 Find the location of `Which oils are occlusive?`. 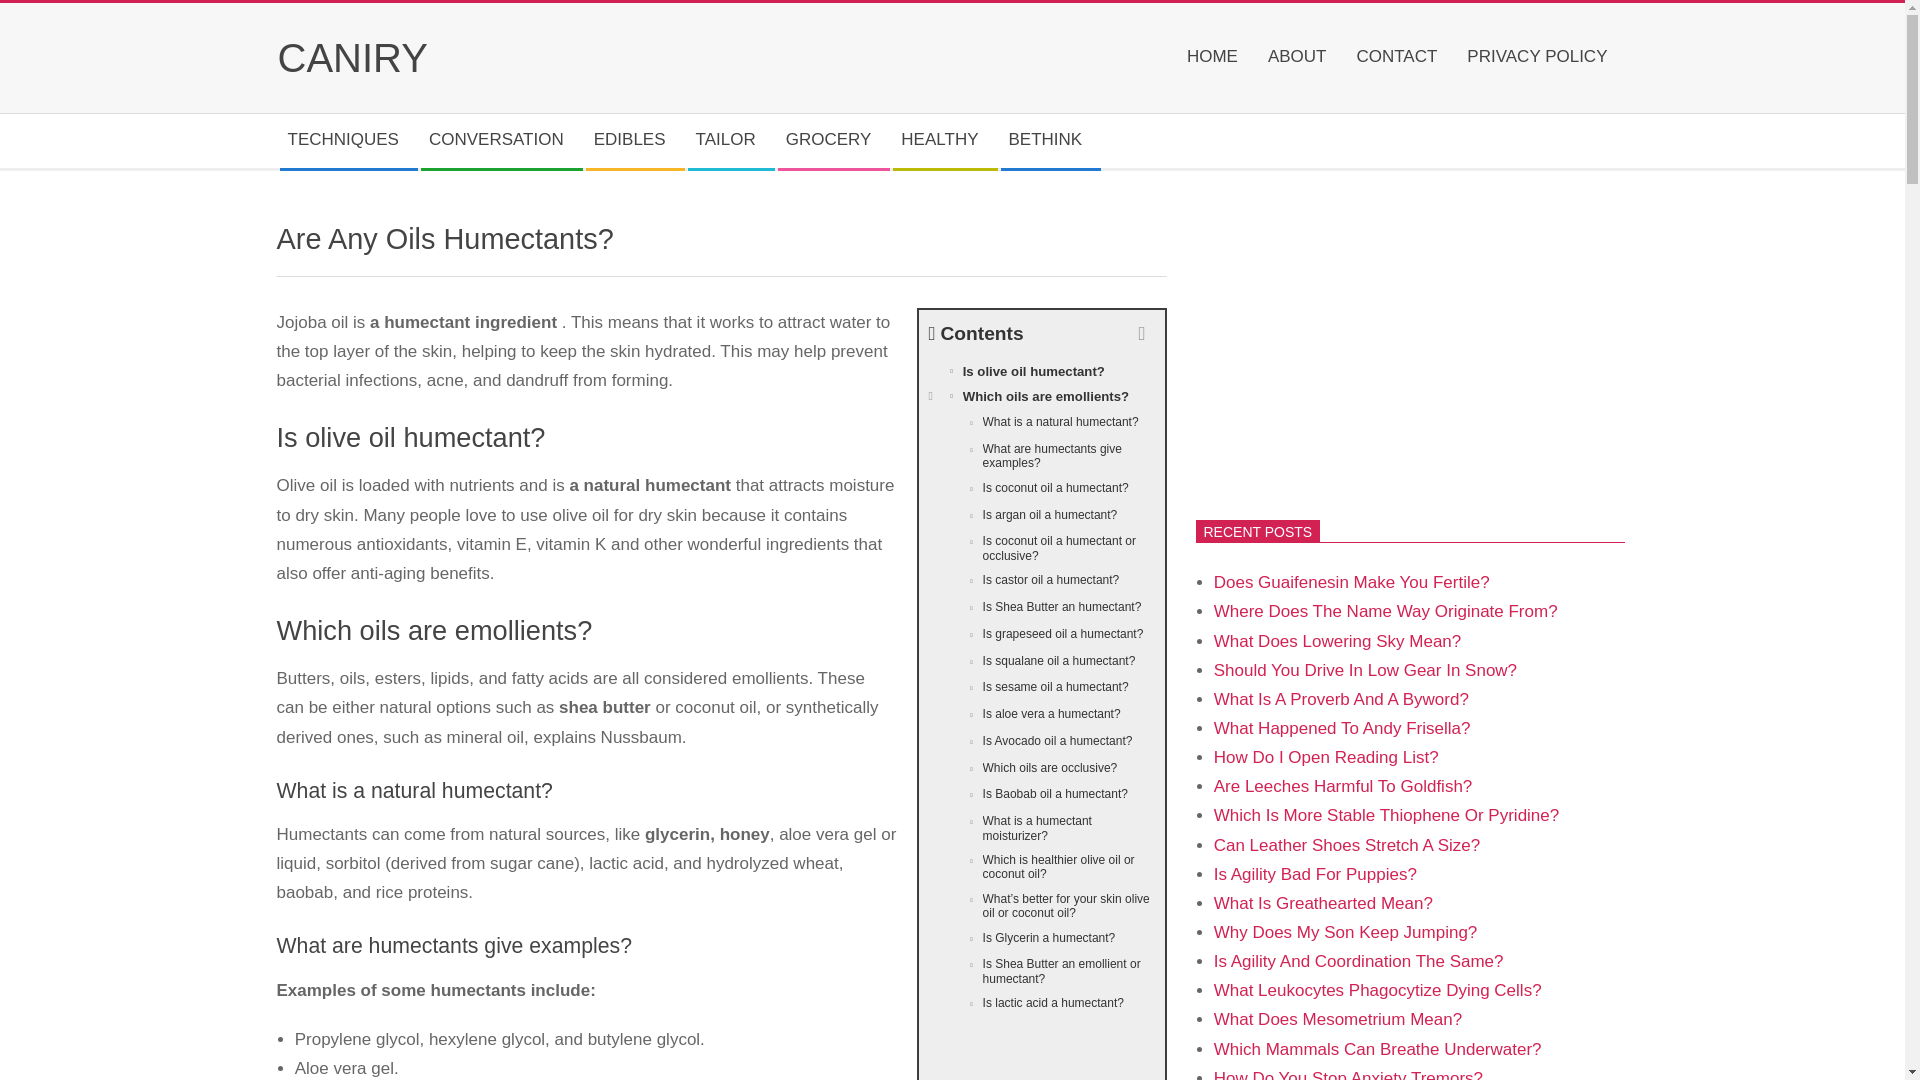

Which oils are occlusive? is located at coordinates (1040, 770).